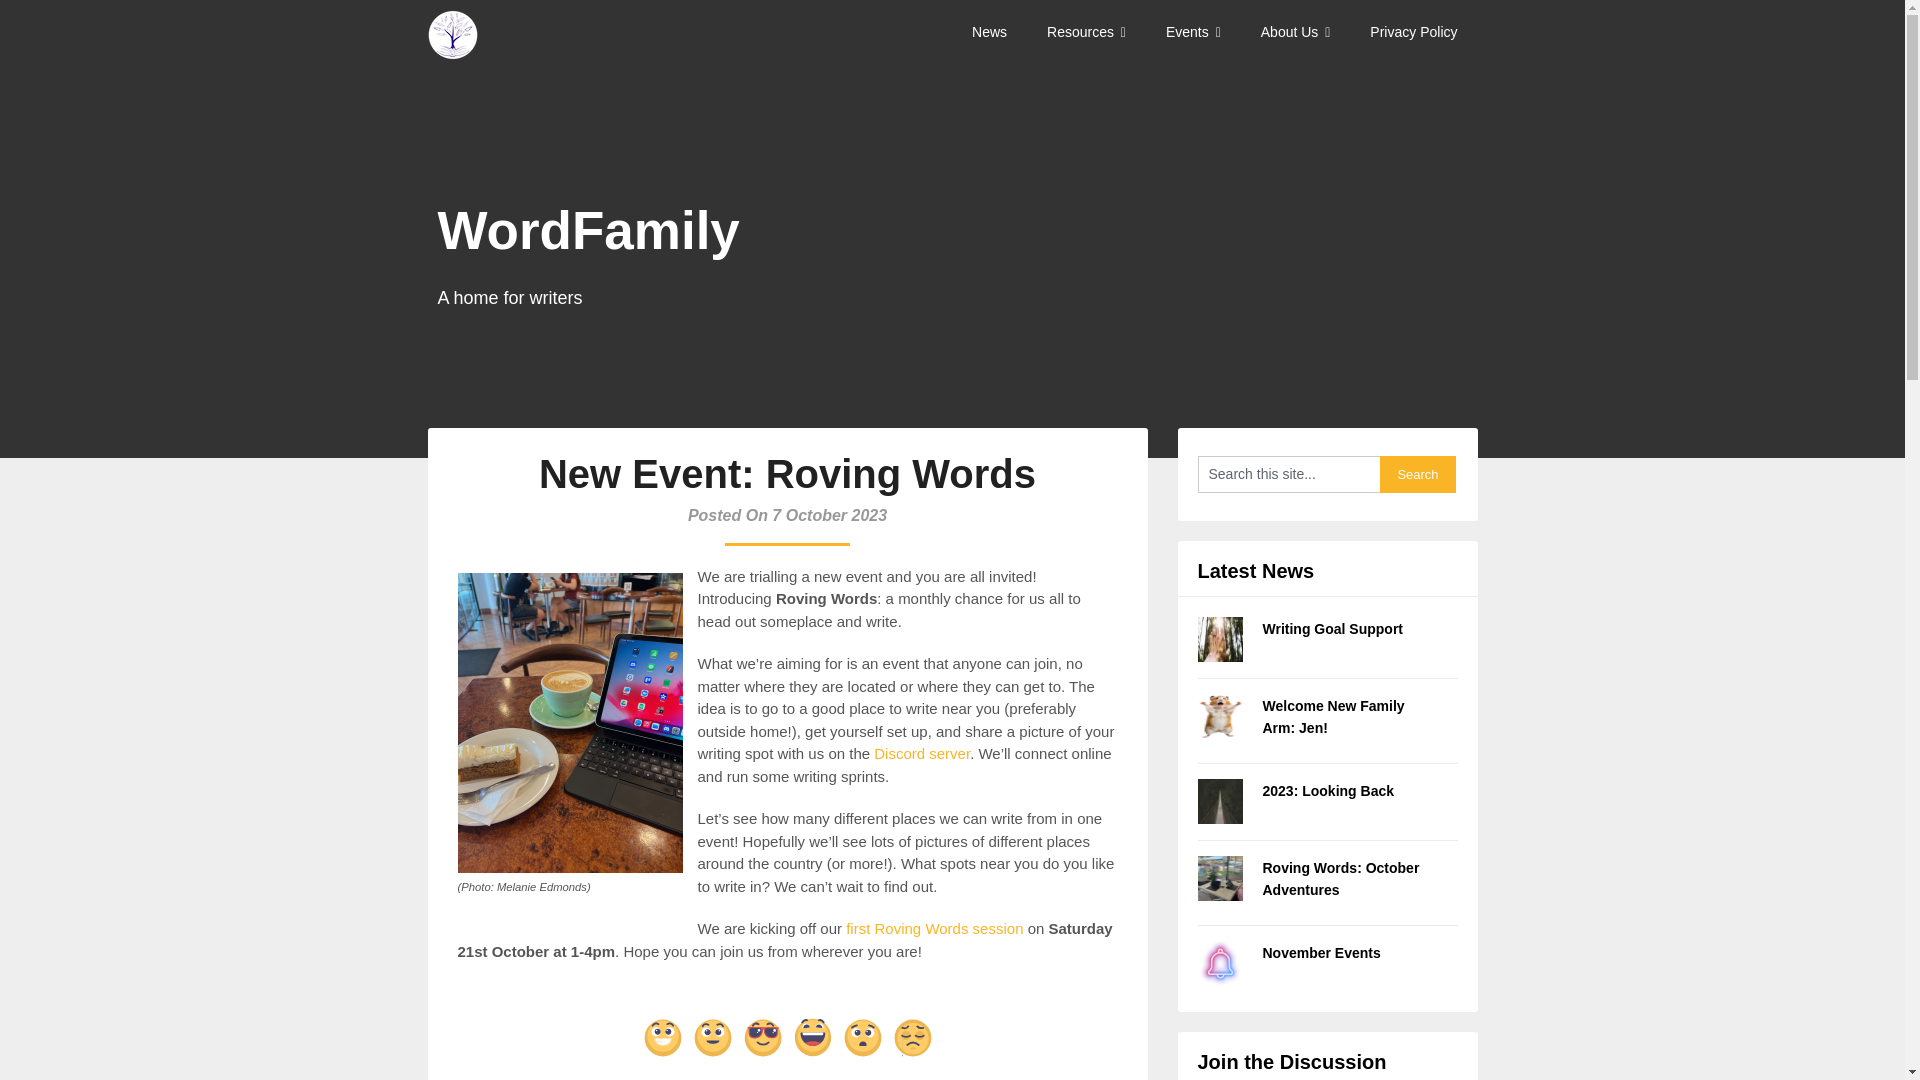  I want to click on Privacy Policy, so click(1412, 32).